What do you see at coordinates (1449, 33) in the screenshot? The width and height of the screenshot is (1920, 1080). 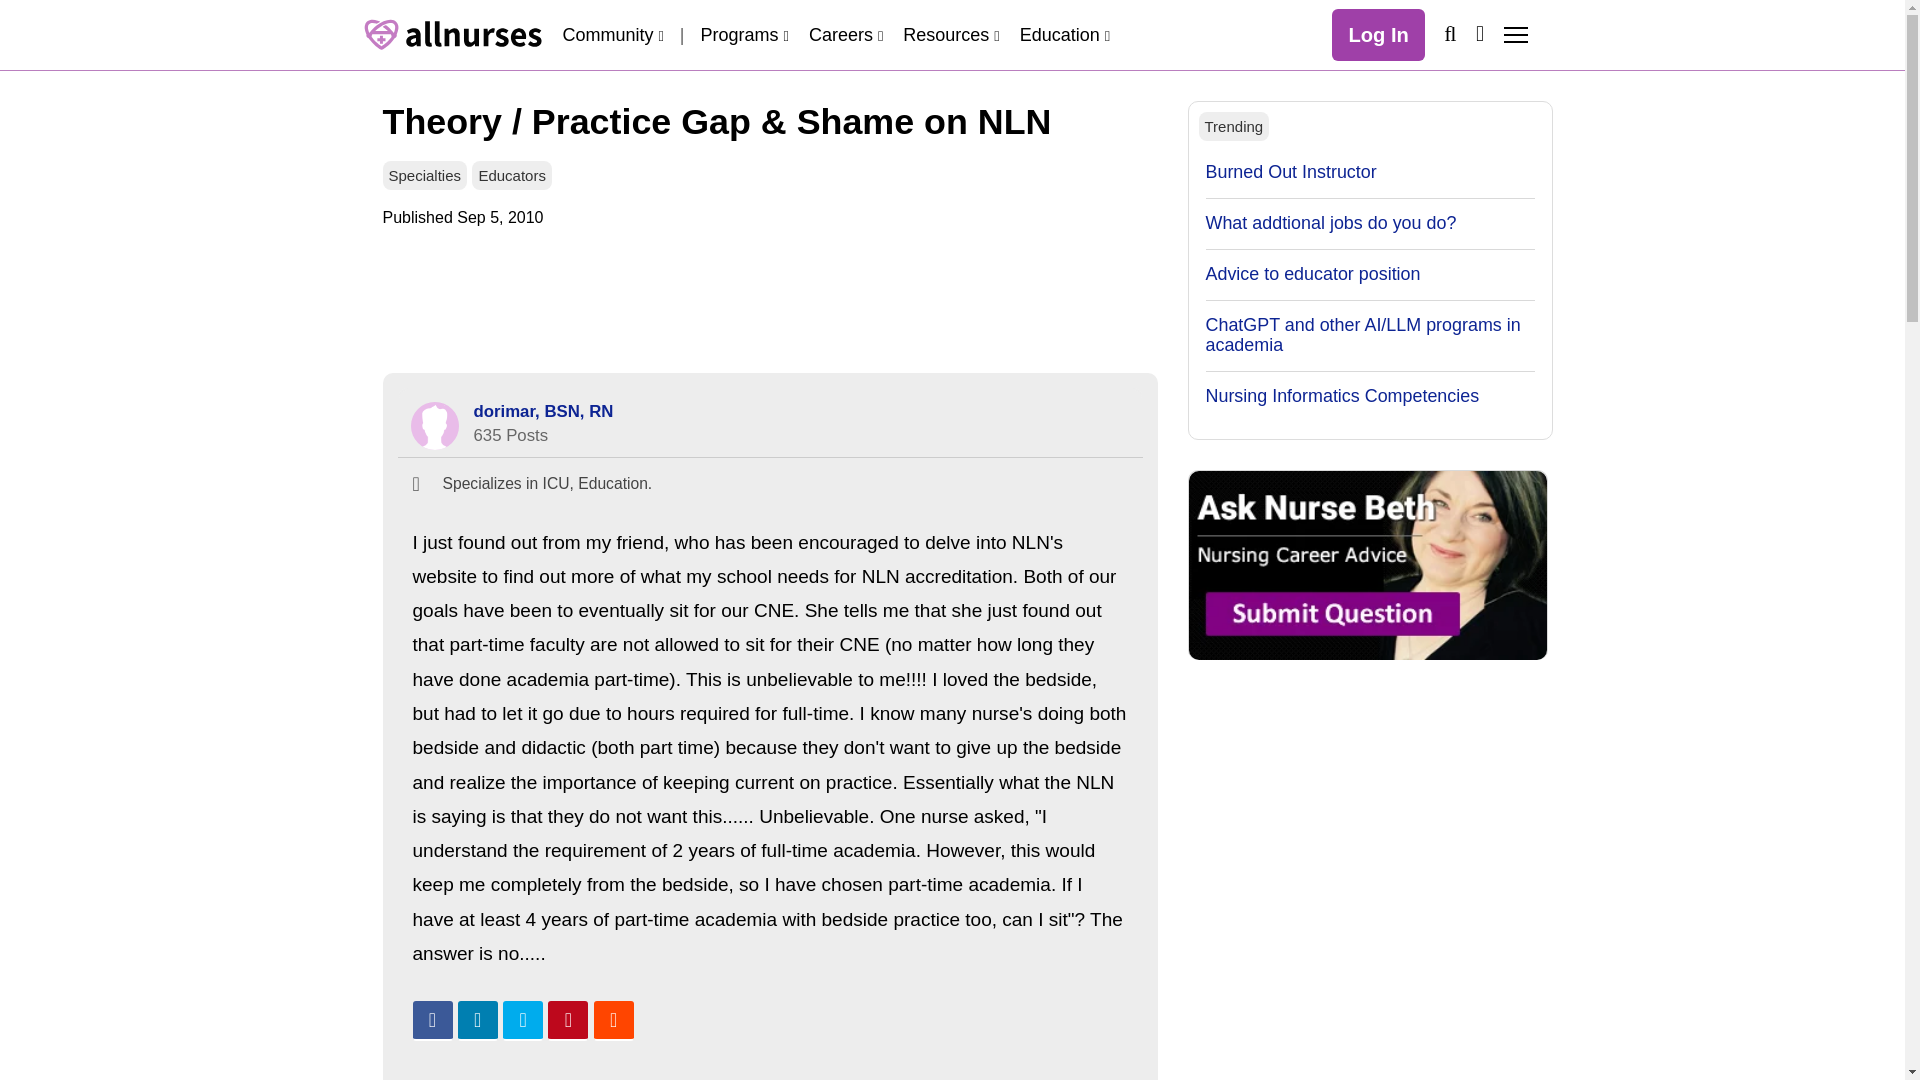 I see `Search` at bounding box center [1449, 33].